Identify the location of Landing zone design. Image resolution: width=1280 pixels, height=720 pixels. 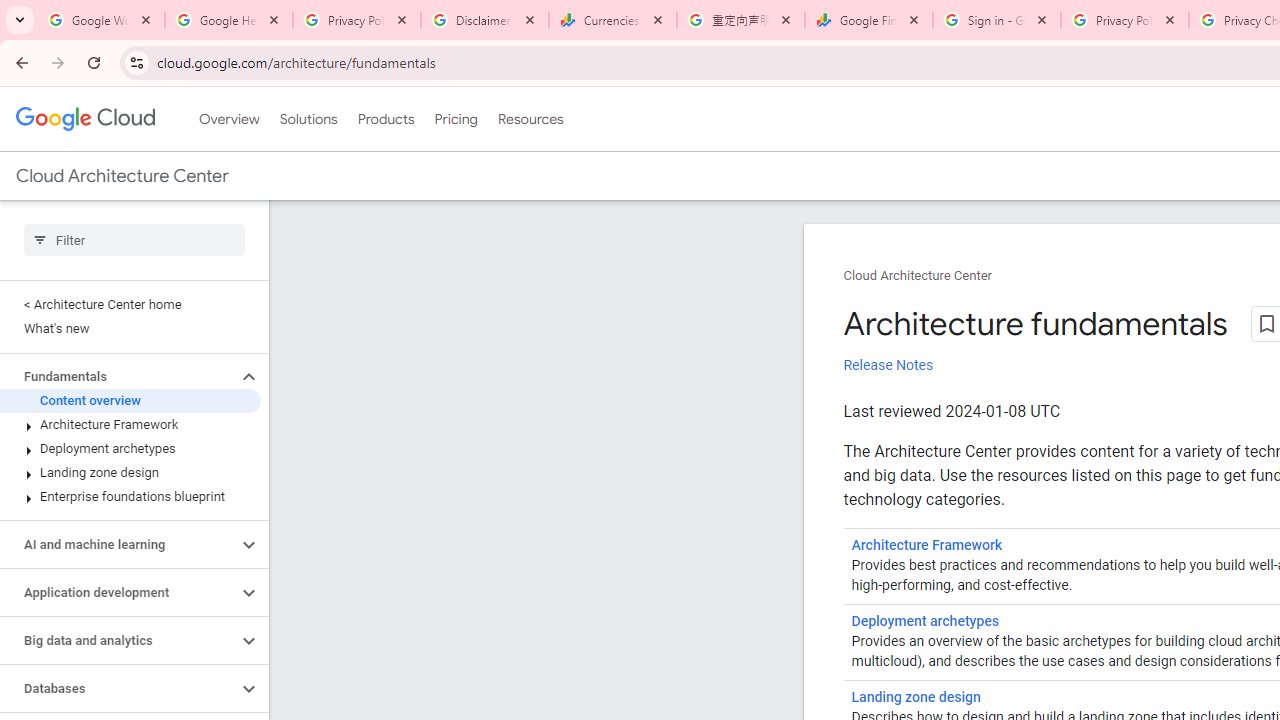
(130, 472).